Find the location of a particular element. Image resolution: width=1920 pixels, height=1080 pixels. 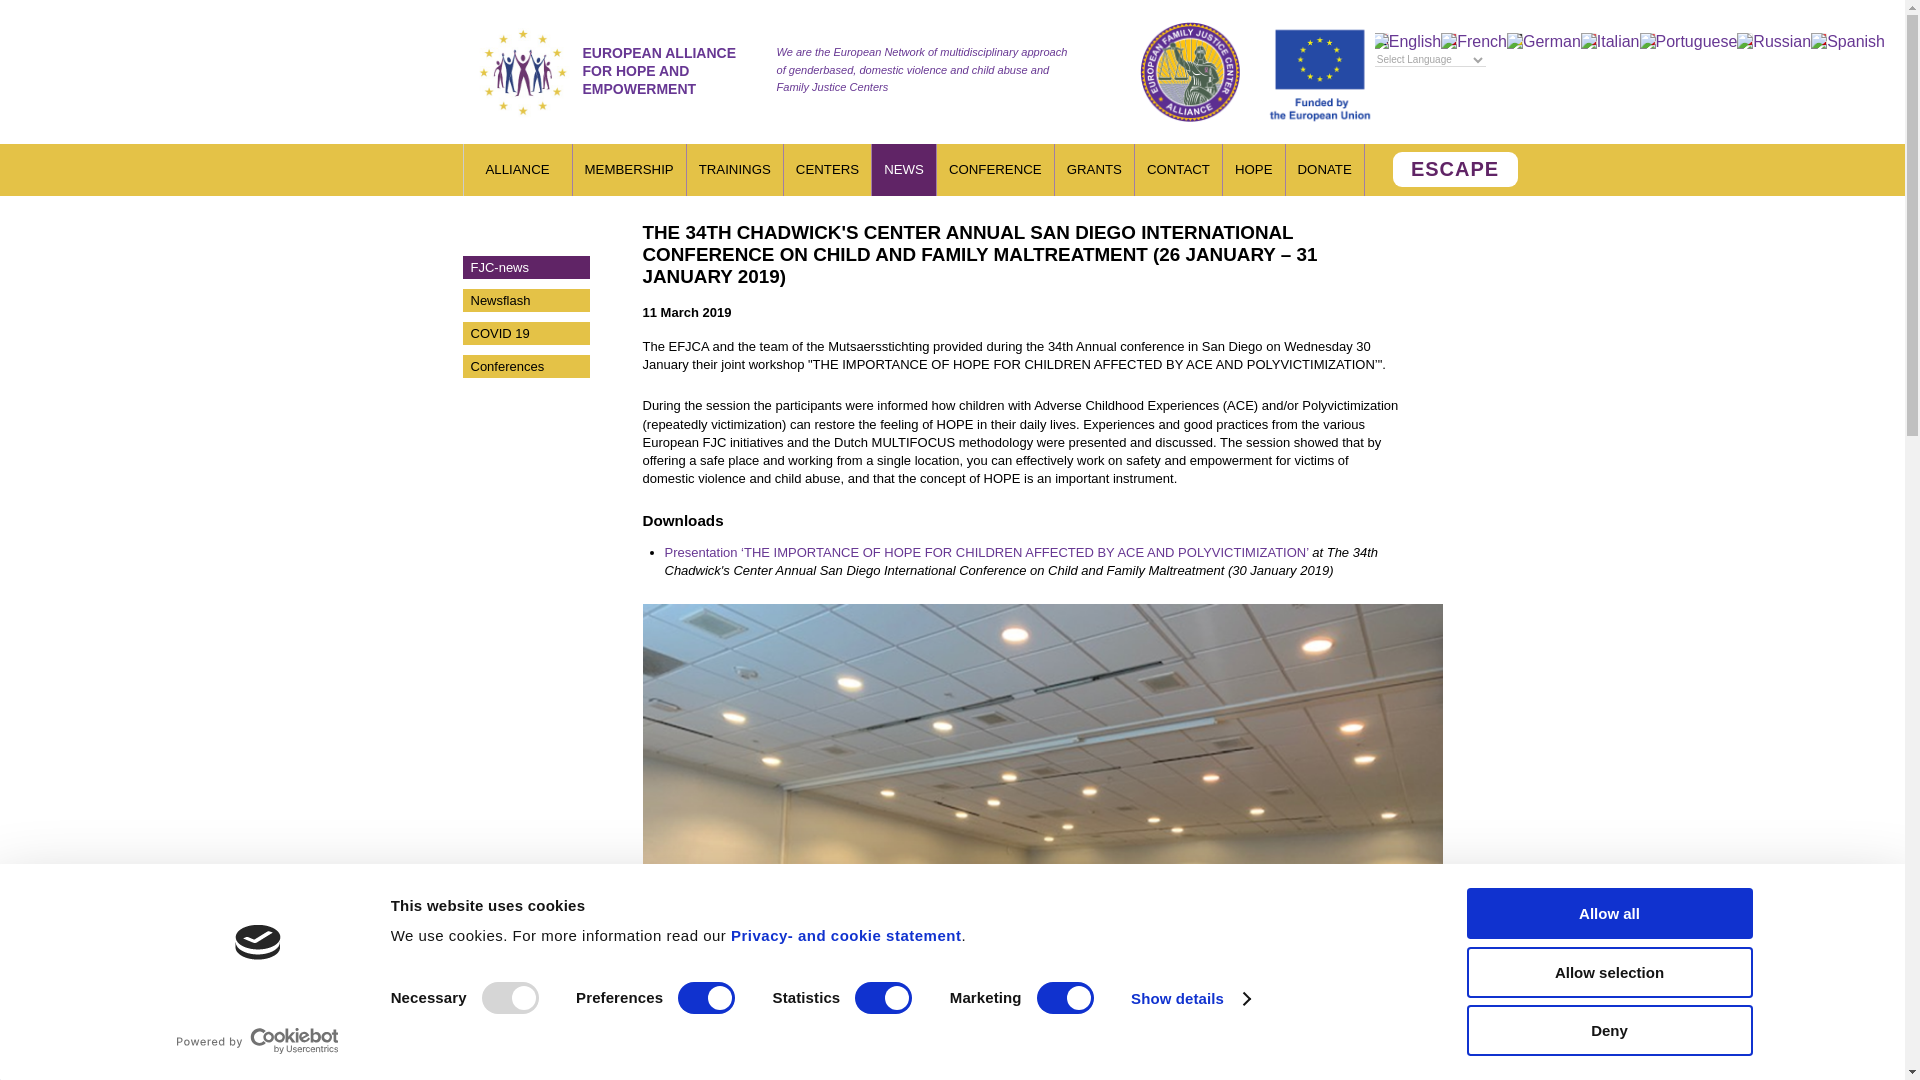

Privacy- and cookie statement is located at coordinates (846, 934).